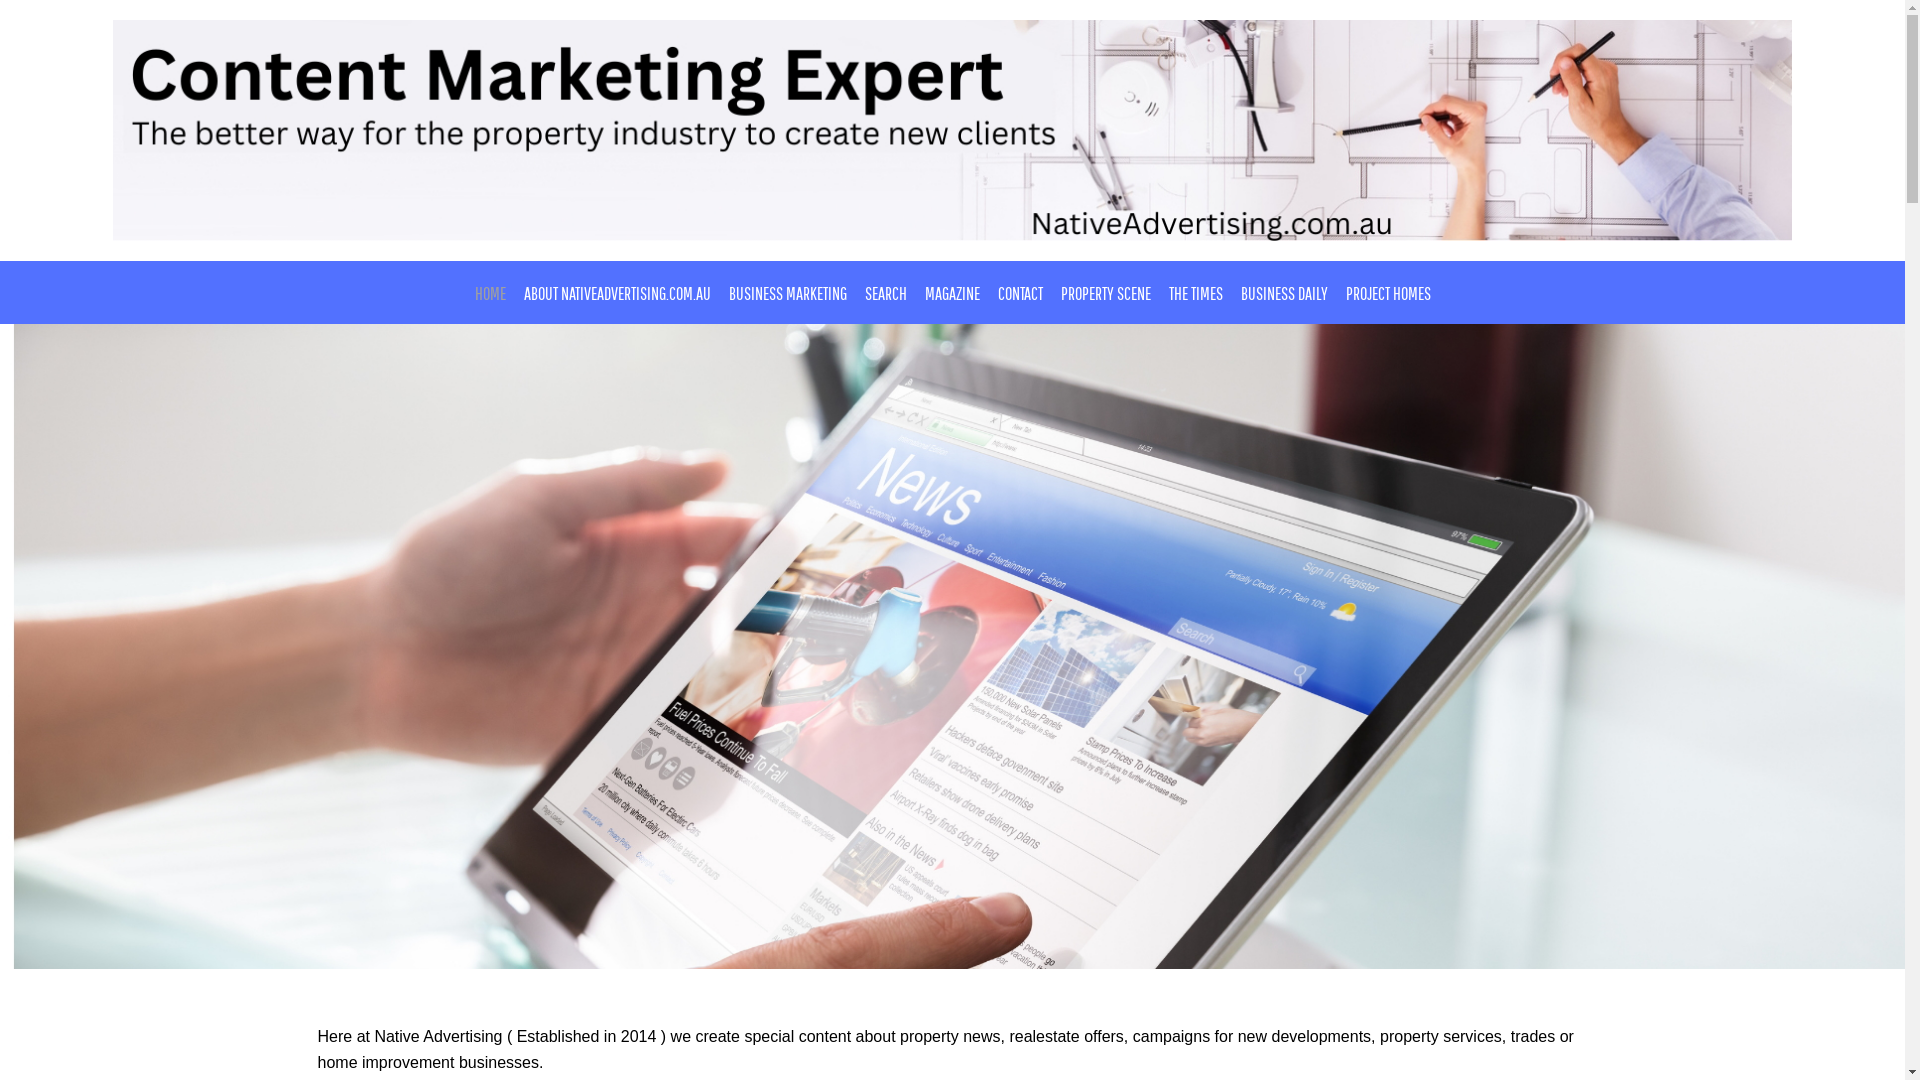 This screenshot has height=1080, width=1920. Describe the element at coordinates (1284, 294) in the screenshot. I see `BUSINESS DAILY` at that location.